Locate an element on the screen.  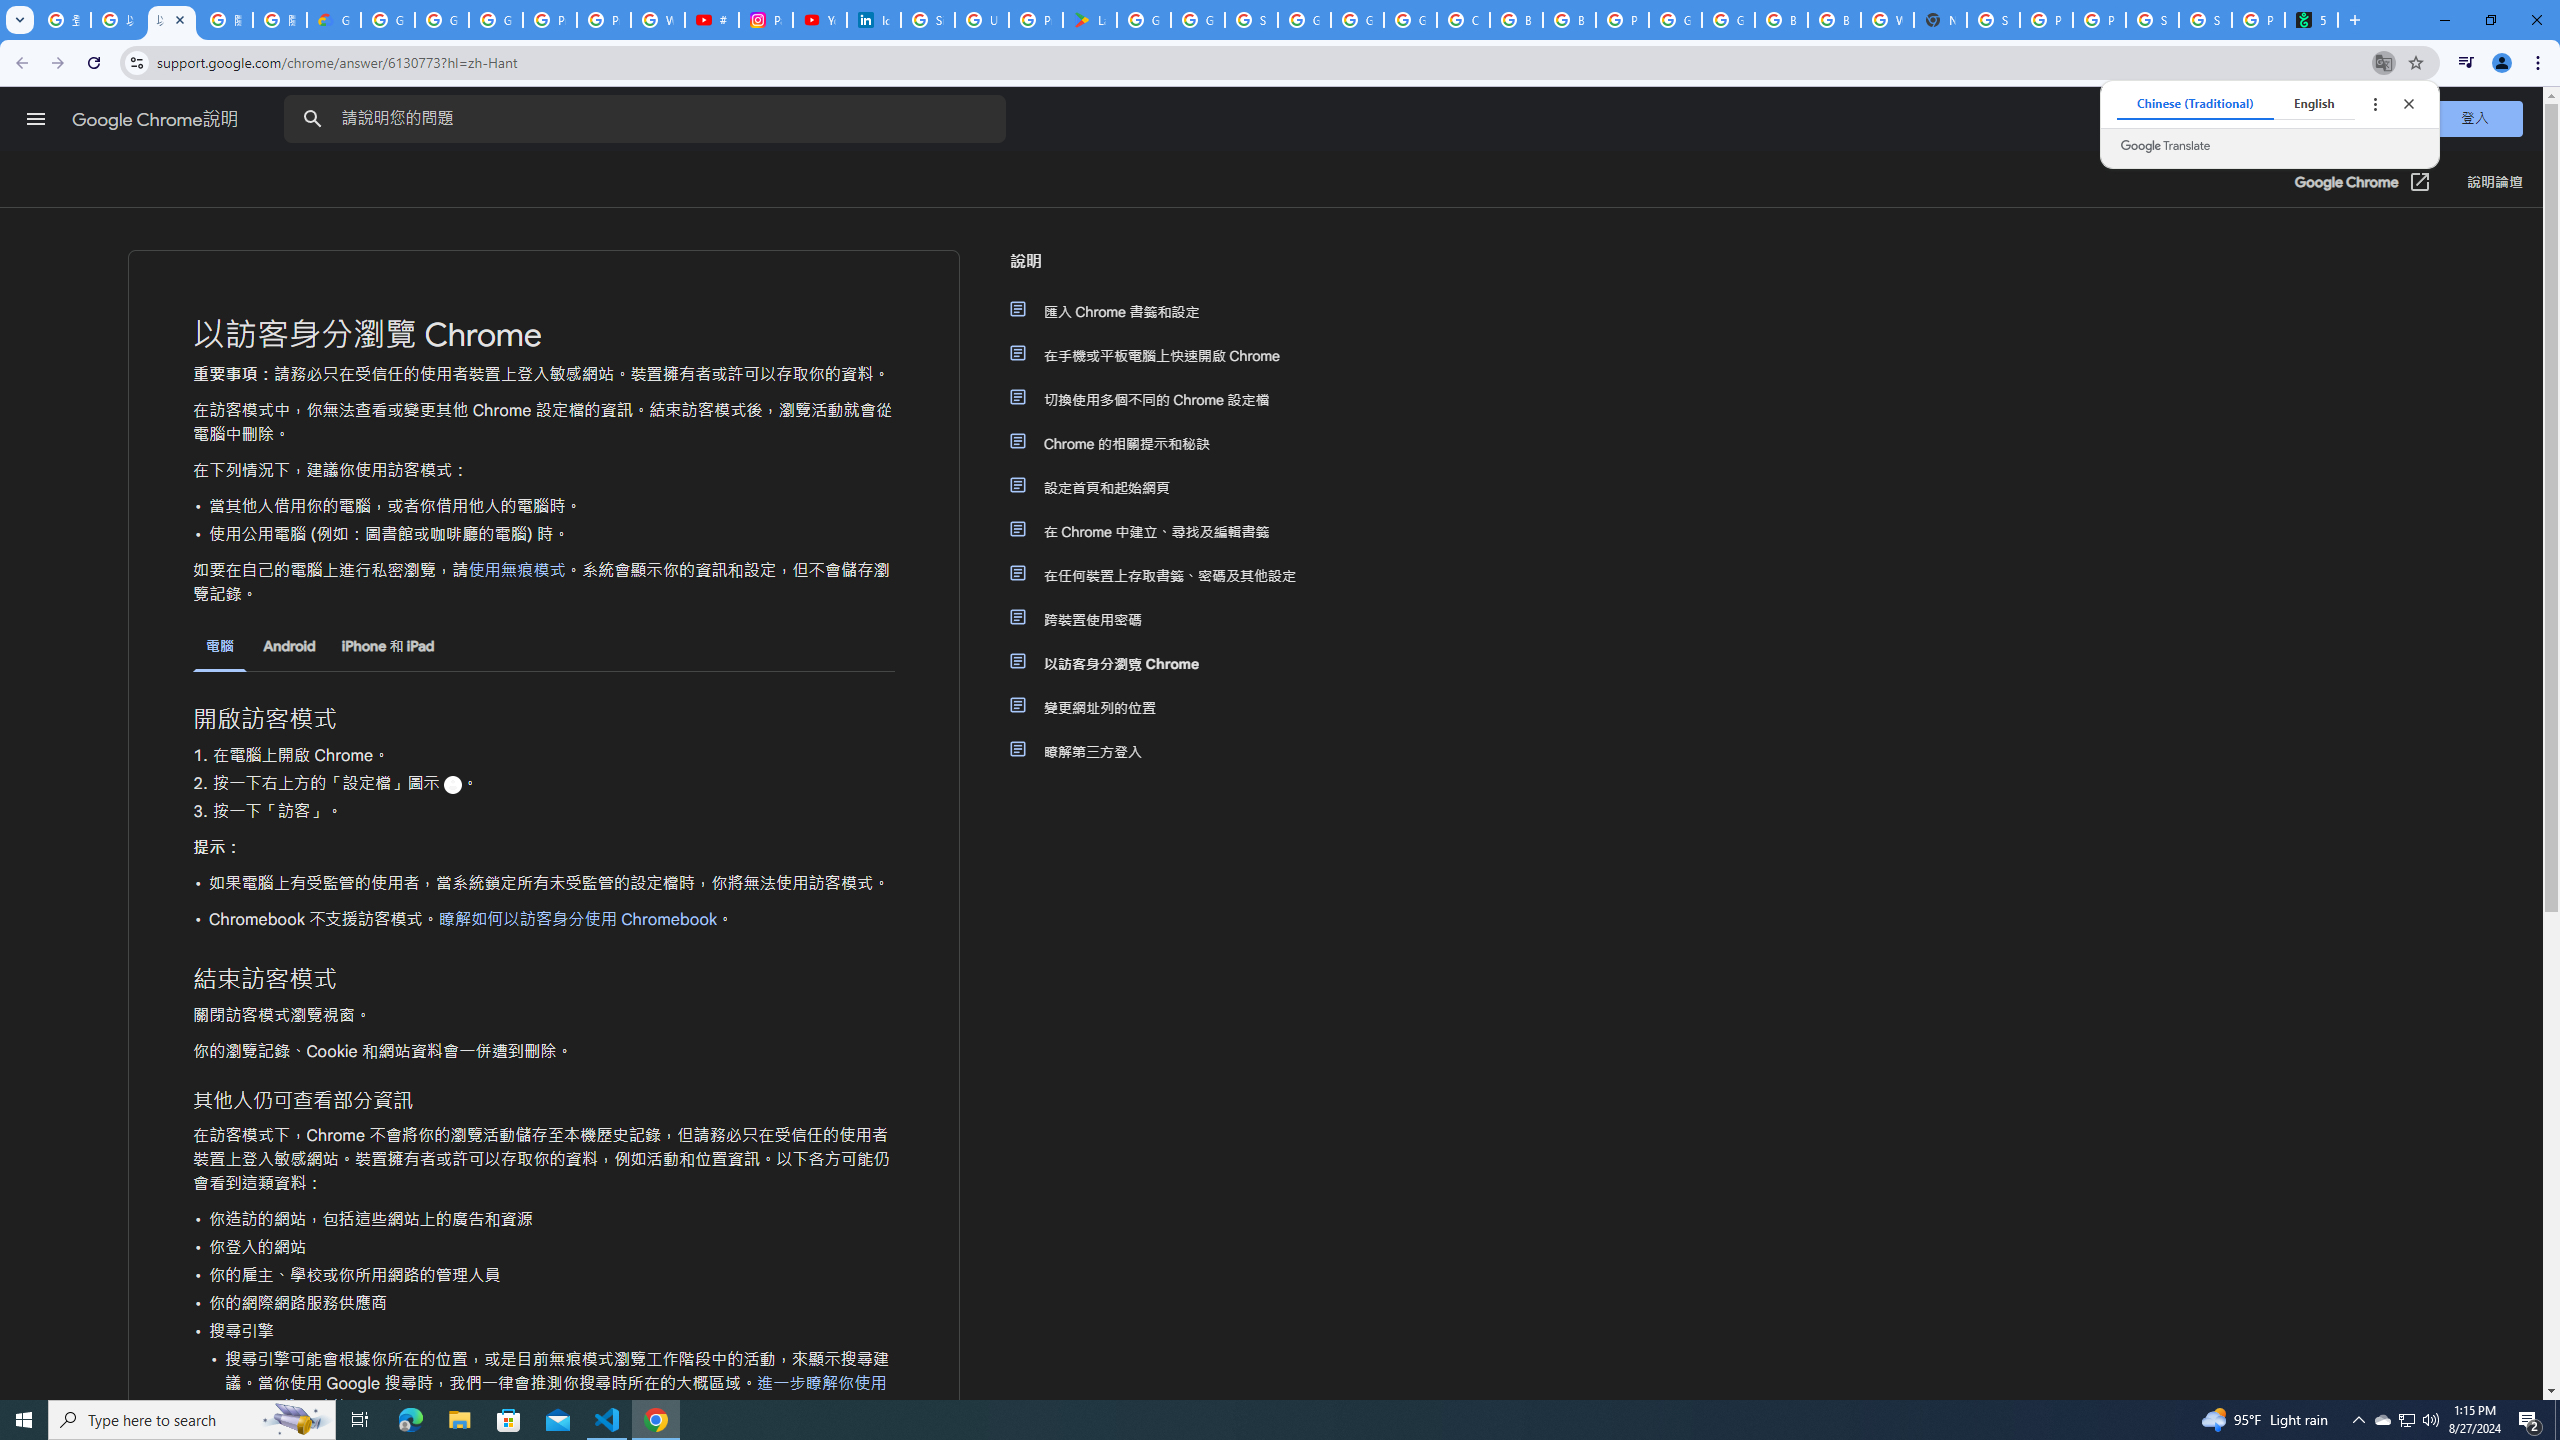
Translate options is located at coordinates (2374, 103).